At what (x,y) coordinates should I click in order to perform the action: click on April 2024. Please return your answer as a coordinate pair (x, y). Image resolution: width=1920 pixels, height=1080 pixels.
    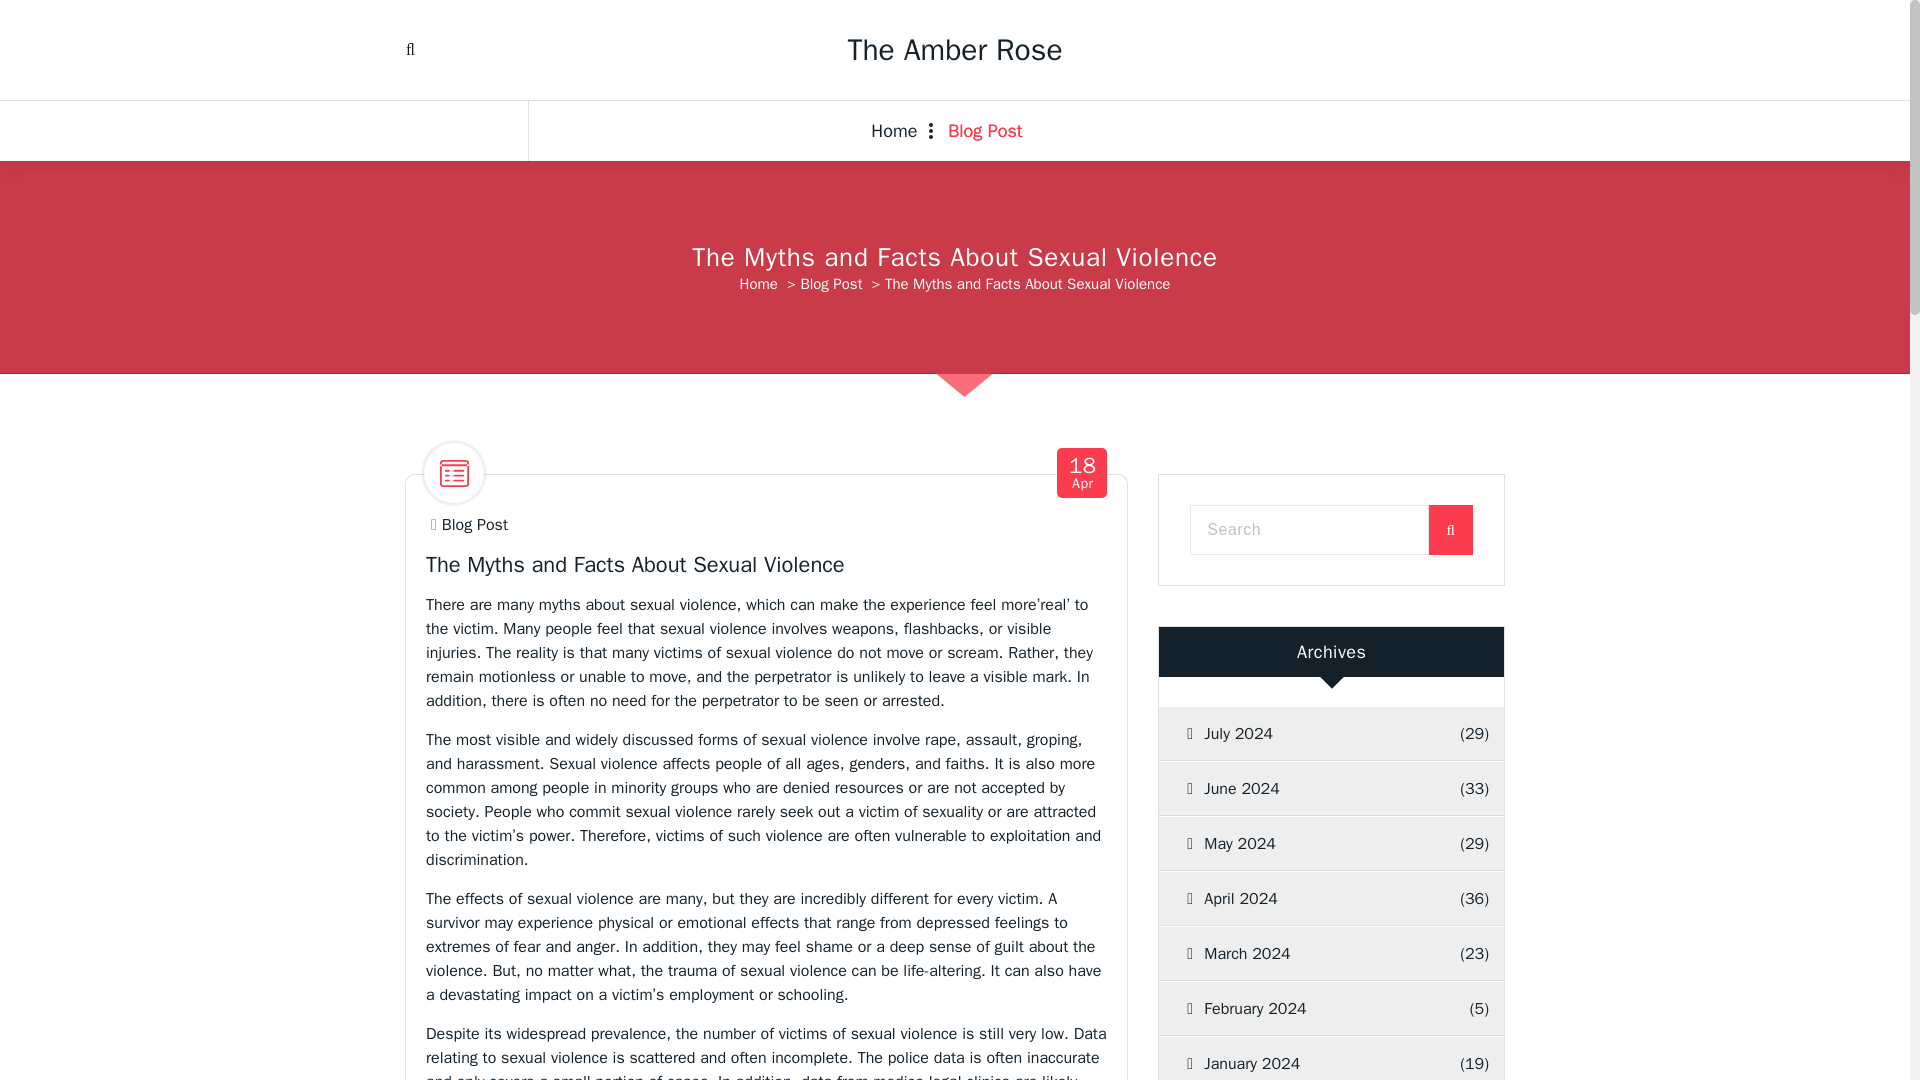
    Looking at the image, I should click on (1307, 898).